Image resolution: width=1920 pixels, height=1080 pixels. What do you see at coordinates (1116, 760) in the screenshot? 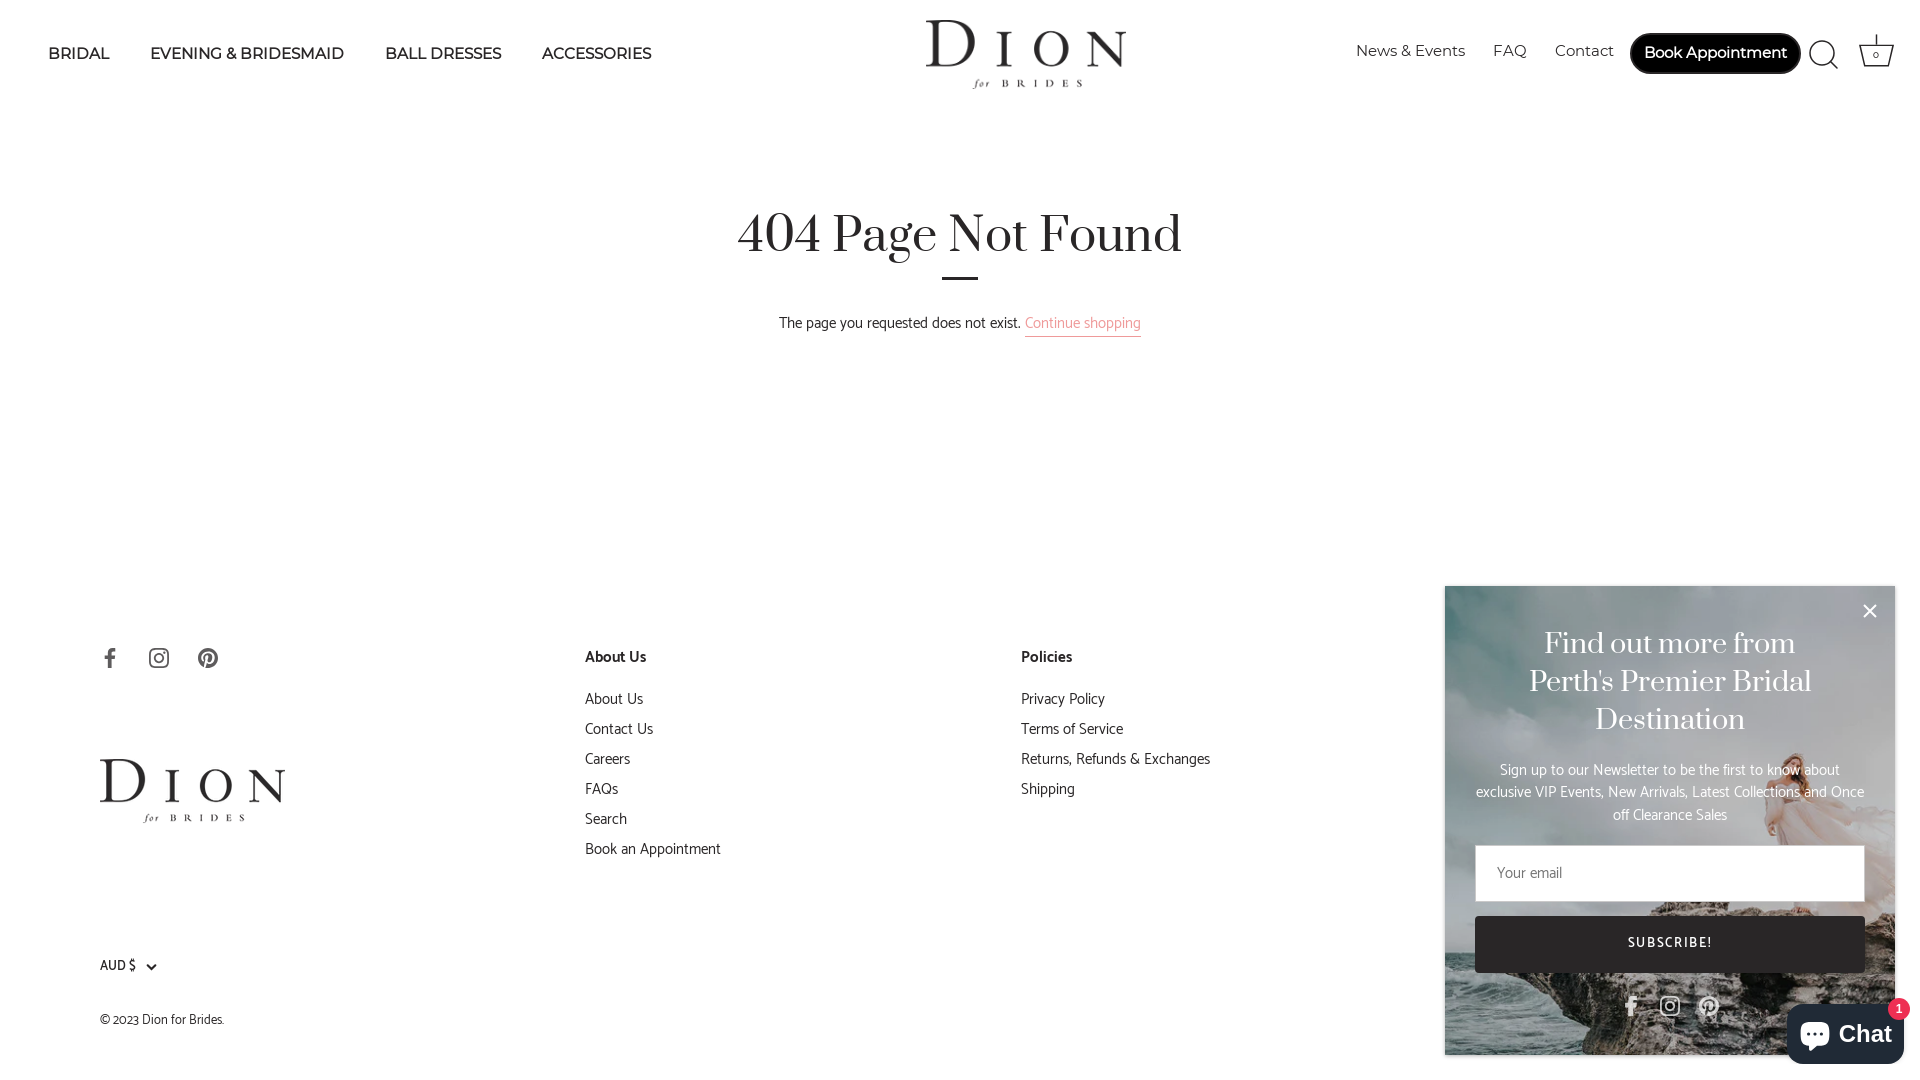
I see `Returns, Refunds & Exchanges` at bounding box center [1116, 760].